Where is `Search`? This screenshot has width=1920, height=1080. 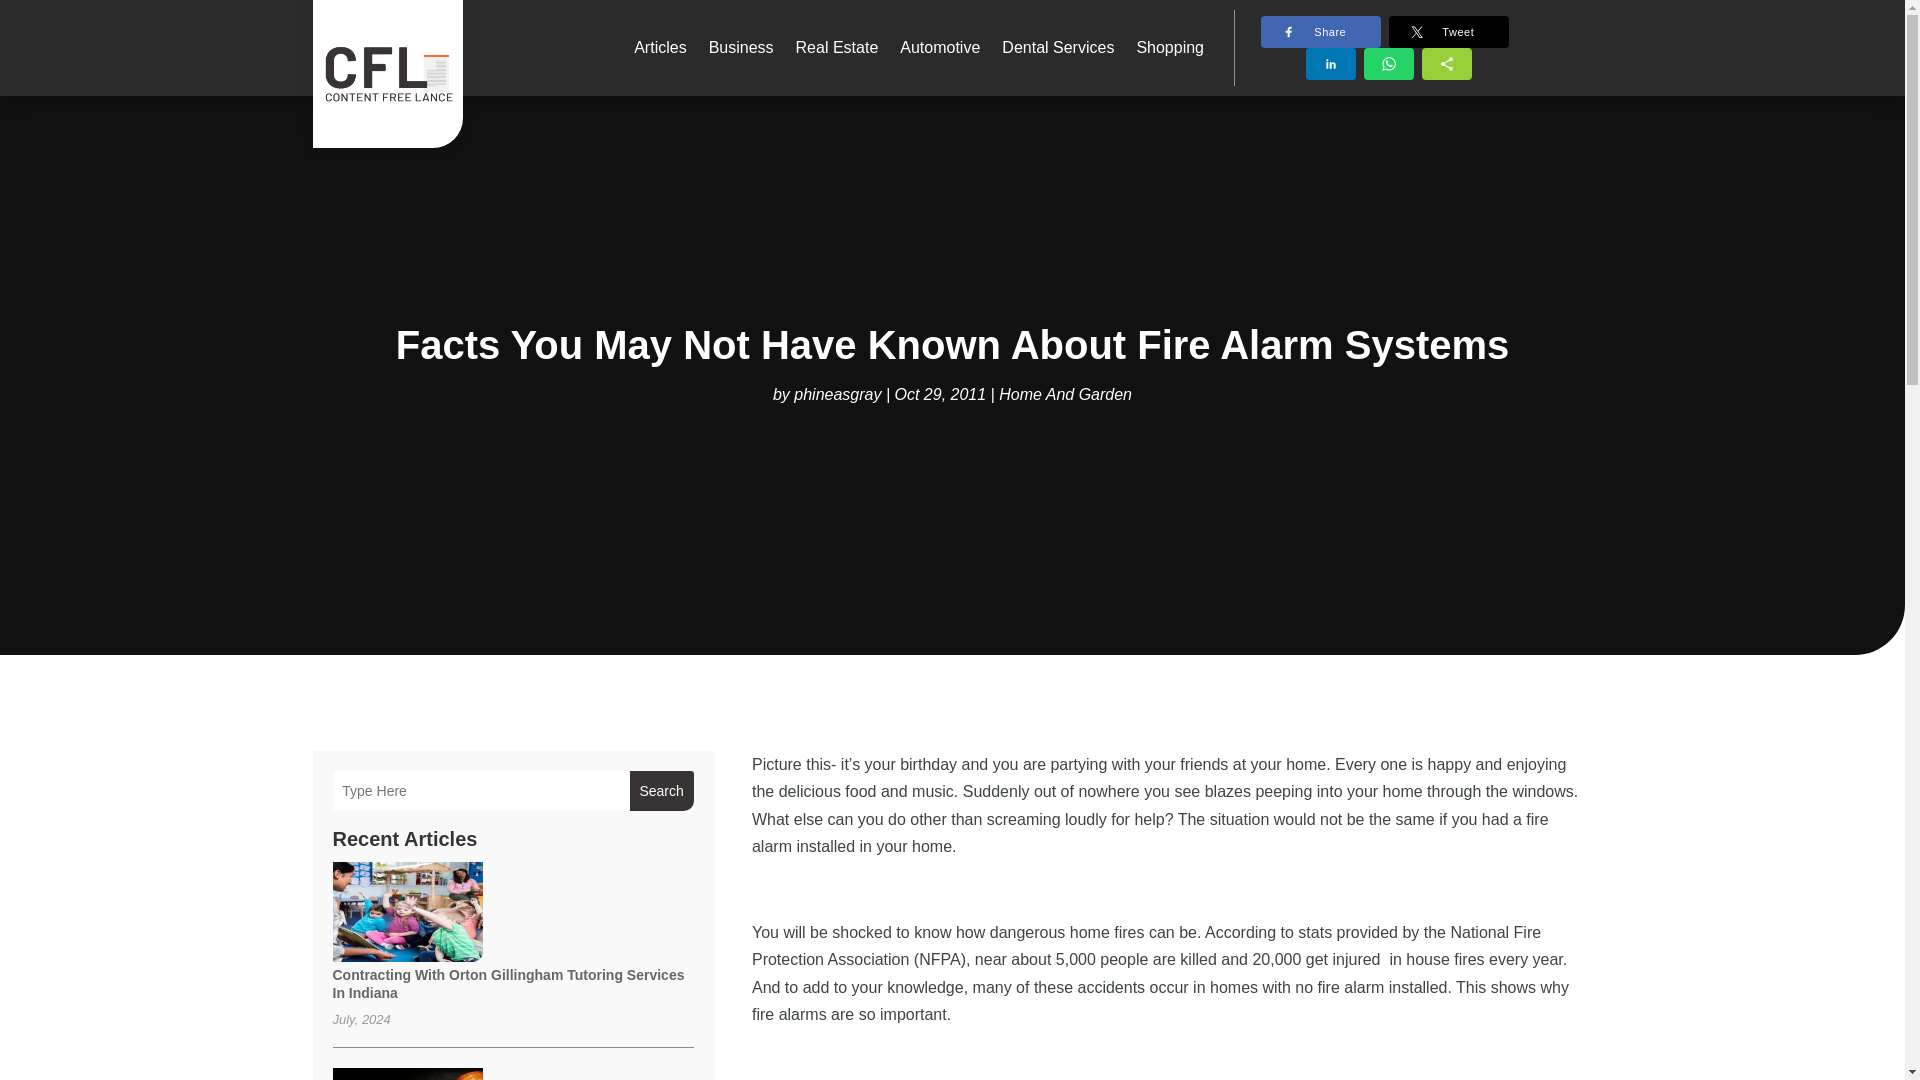
Search is located at coordinates (661, 791).